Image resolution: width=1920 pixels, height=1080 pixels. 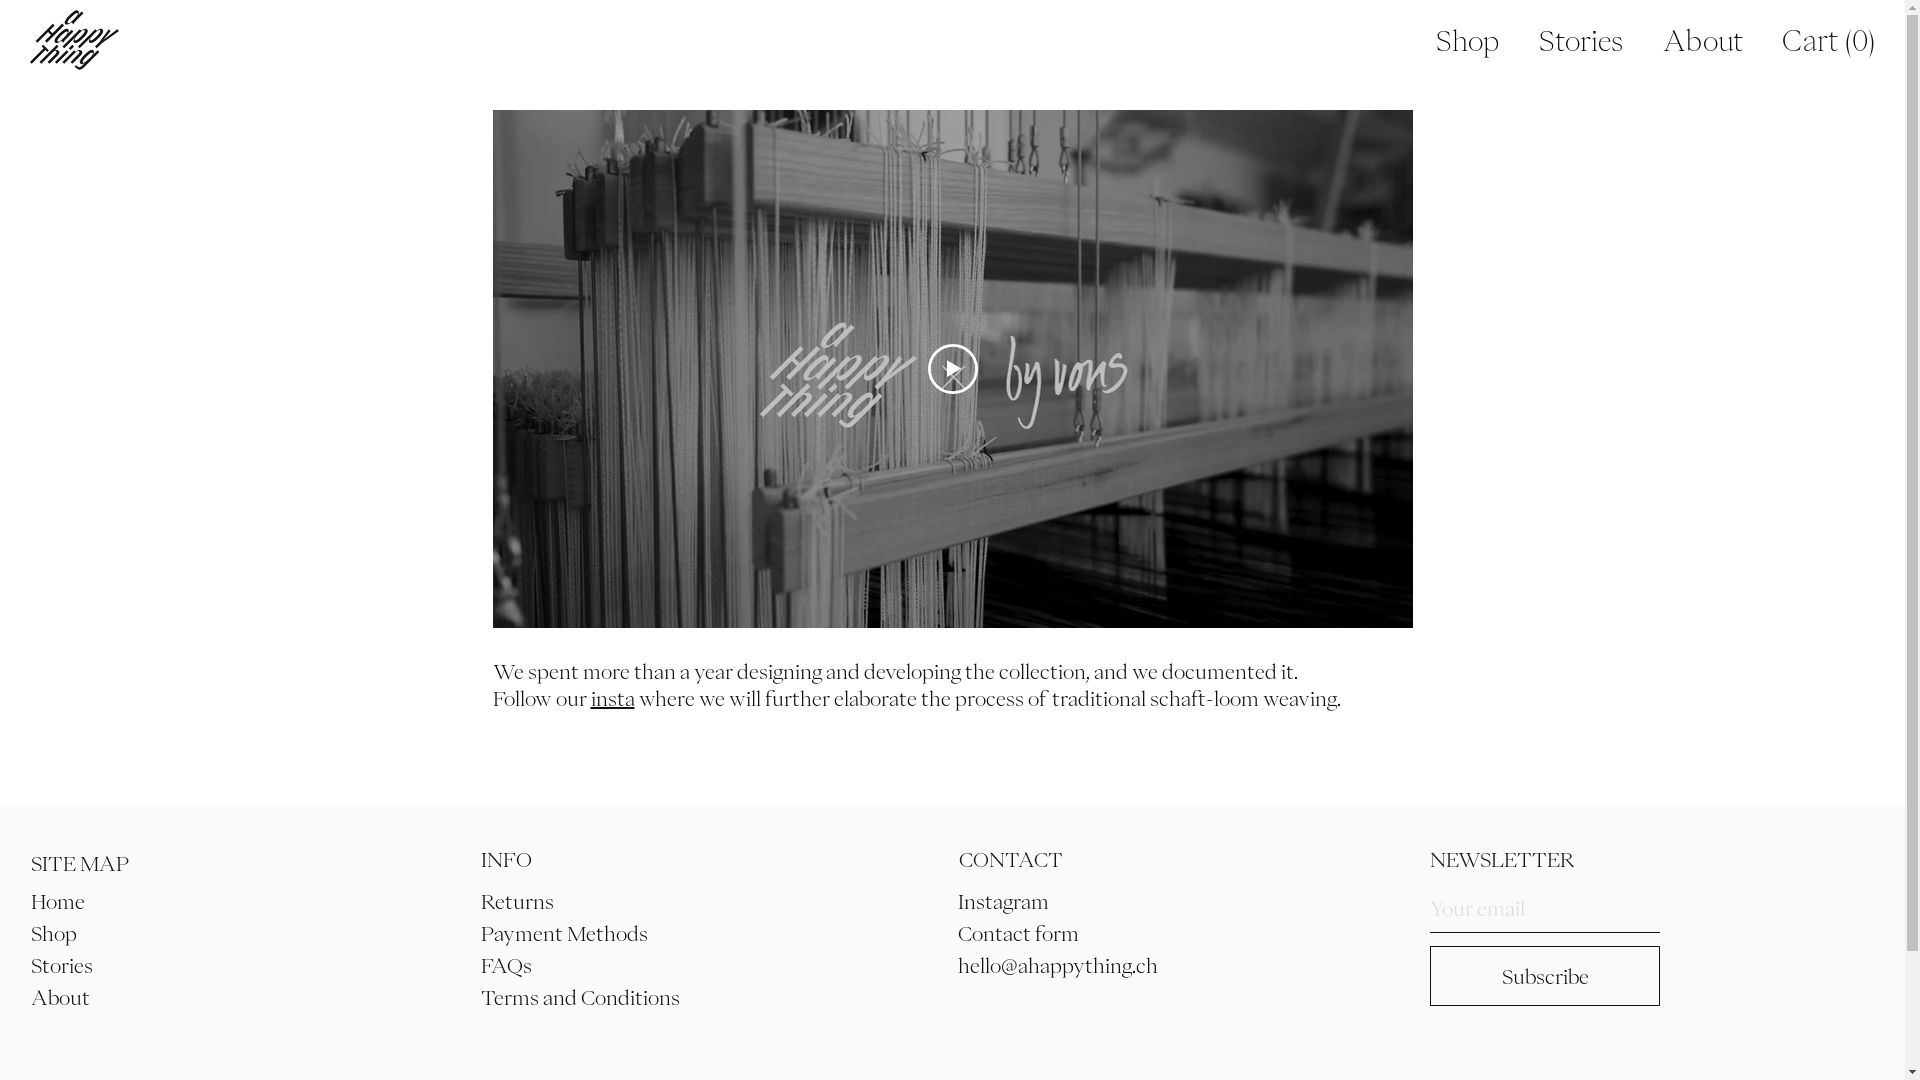 What do you see at coordinates (518, 901) in the screenshot?
I see `Returns` at bounding box center [518, 901].